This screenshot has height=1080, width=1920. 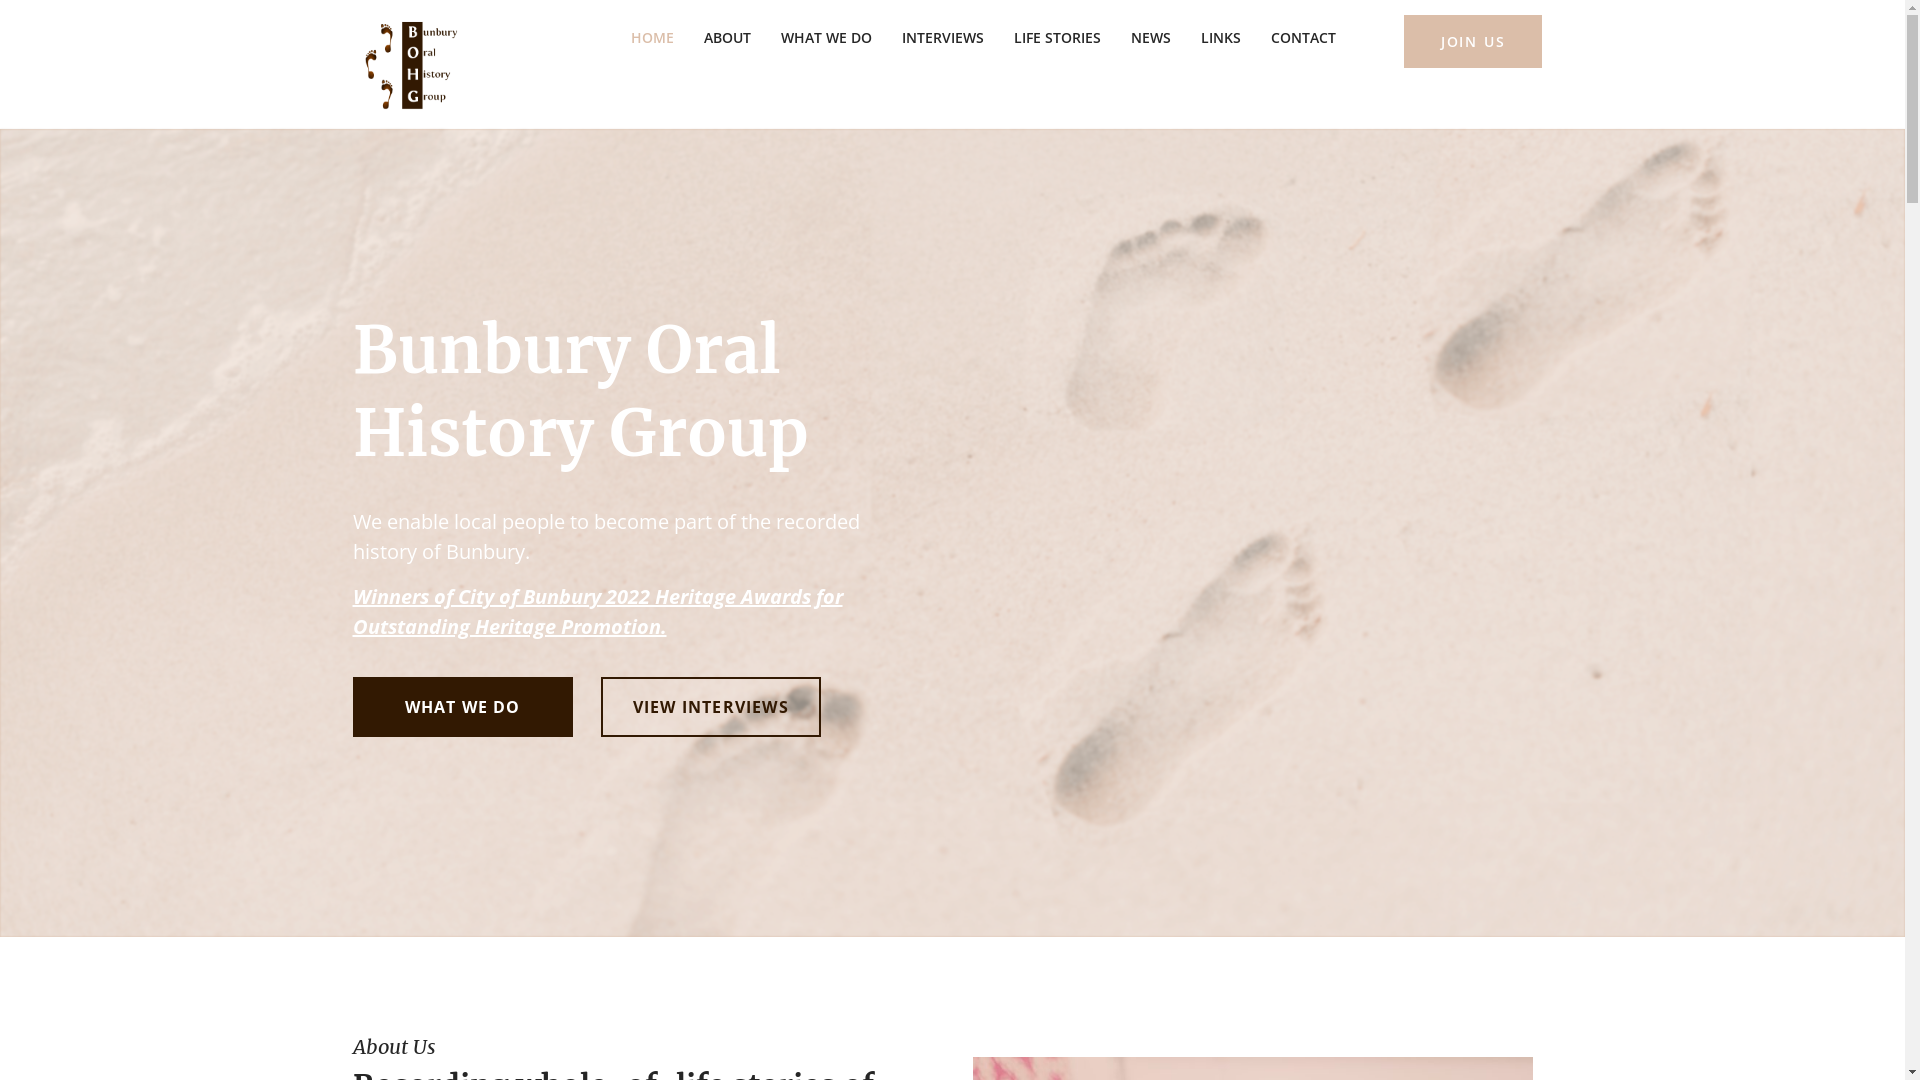 What do you see at coordinates (726, 38) in the screenshot?
I see `ABOUT` at bounding box center [726, 38].